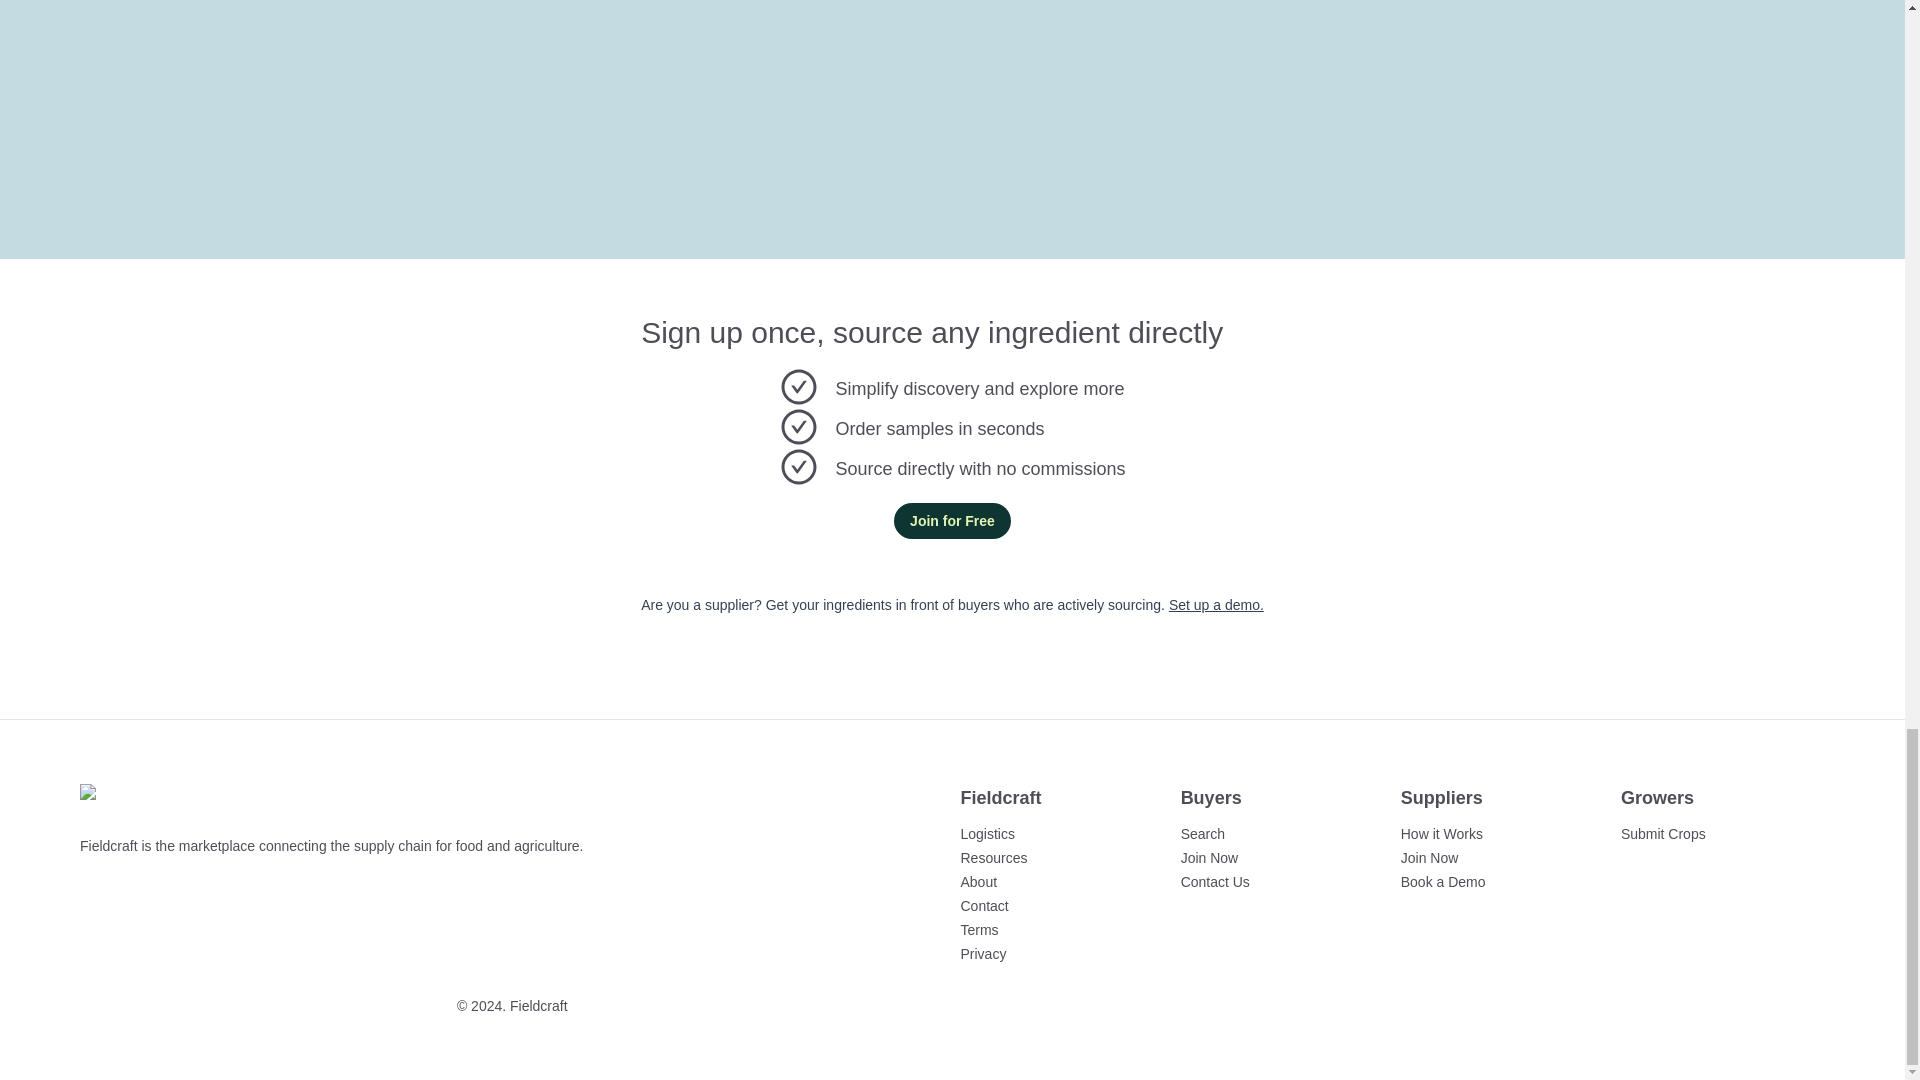 The height and width of the screenshot is (1080, 1920). What do you see at coordinates (1442, 834) in the screenshot?
I see `How it Works` at bounding box center [1442, 834].